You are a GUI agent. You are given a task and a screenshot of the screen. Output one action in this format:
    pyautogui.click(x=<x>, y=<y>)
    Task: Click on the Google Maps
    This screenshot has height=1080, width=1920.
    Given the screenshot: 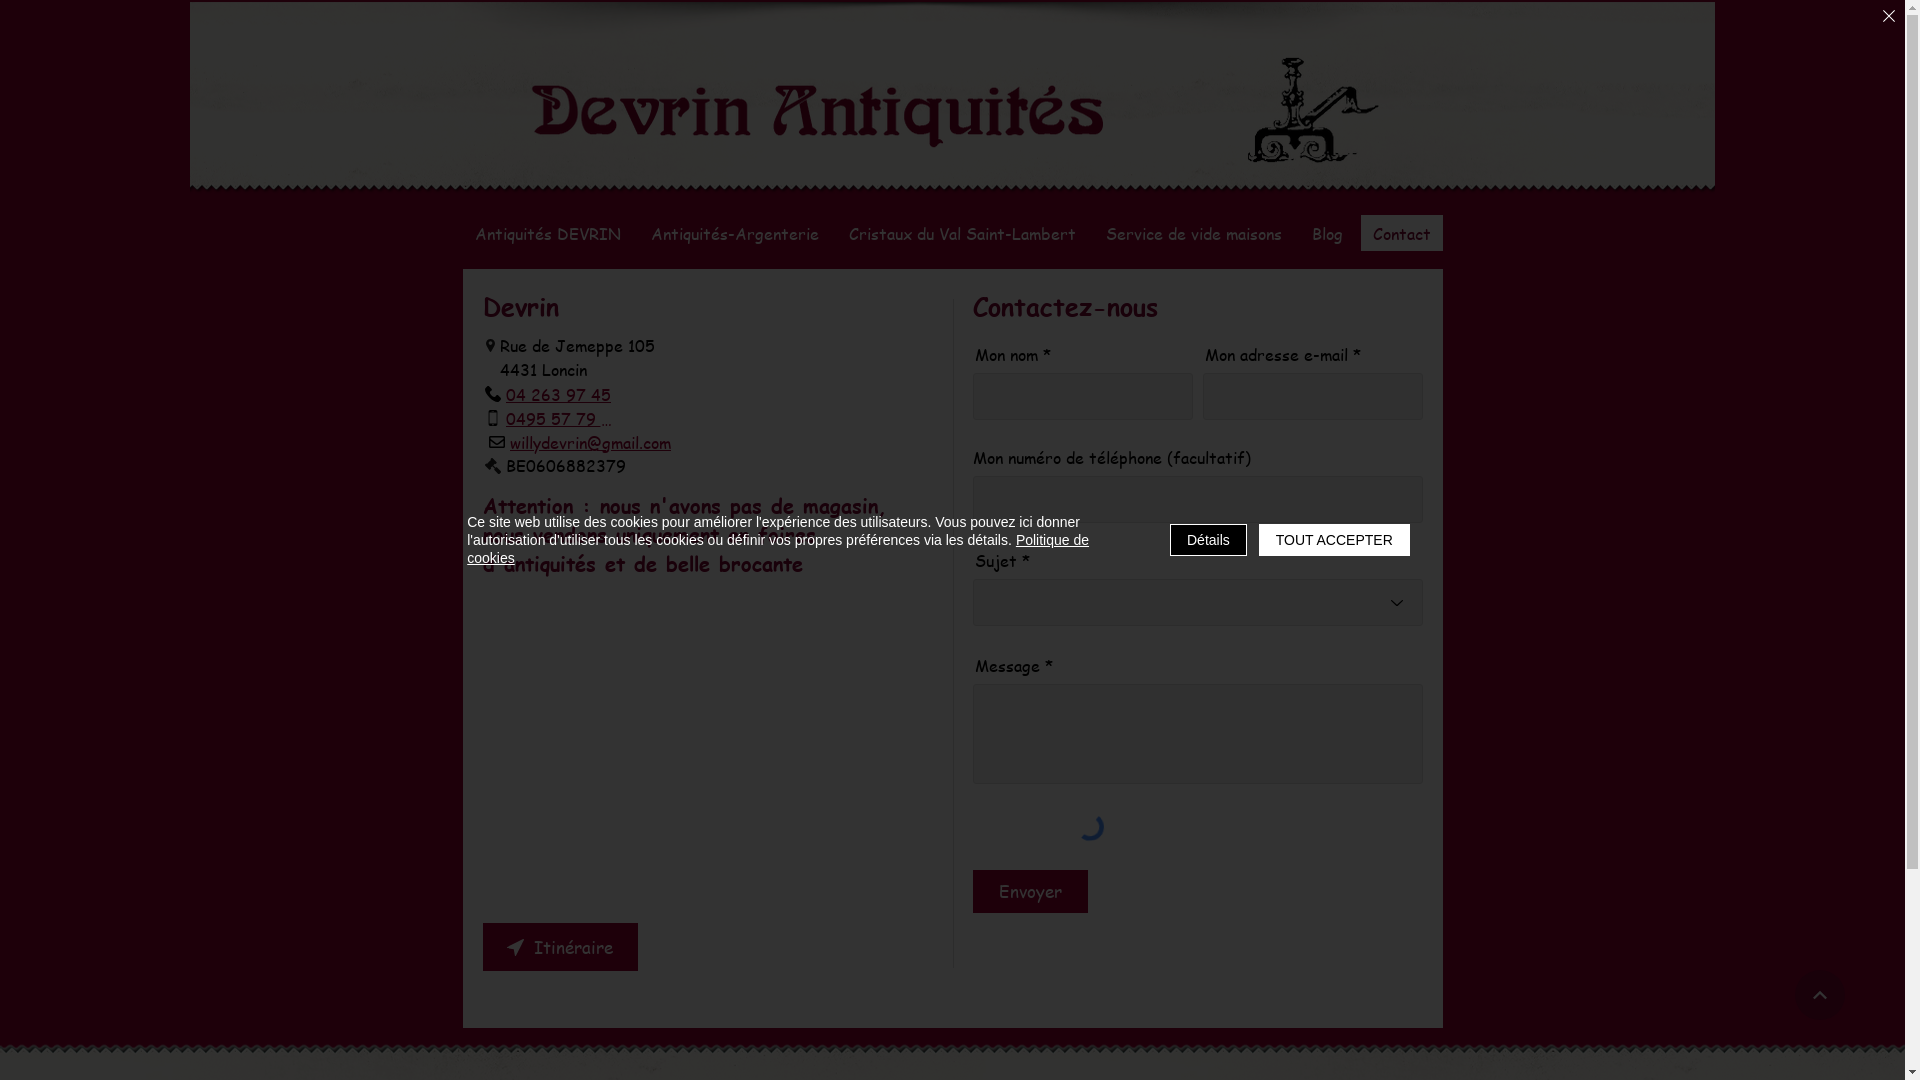 What is the action you would take?
    pyautogui.click(x=707, y=747)
    